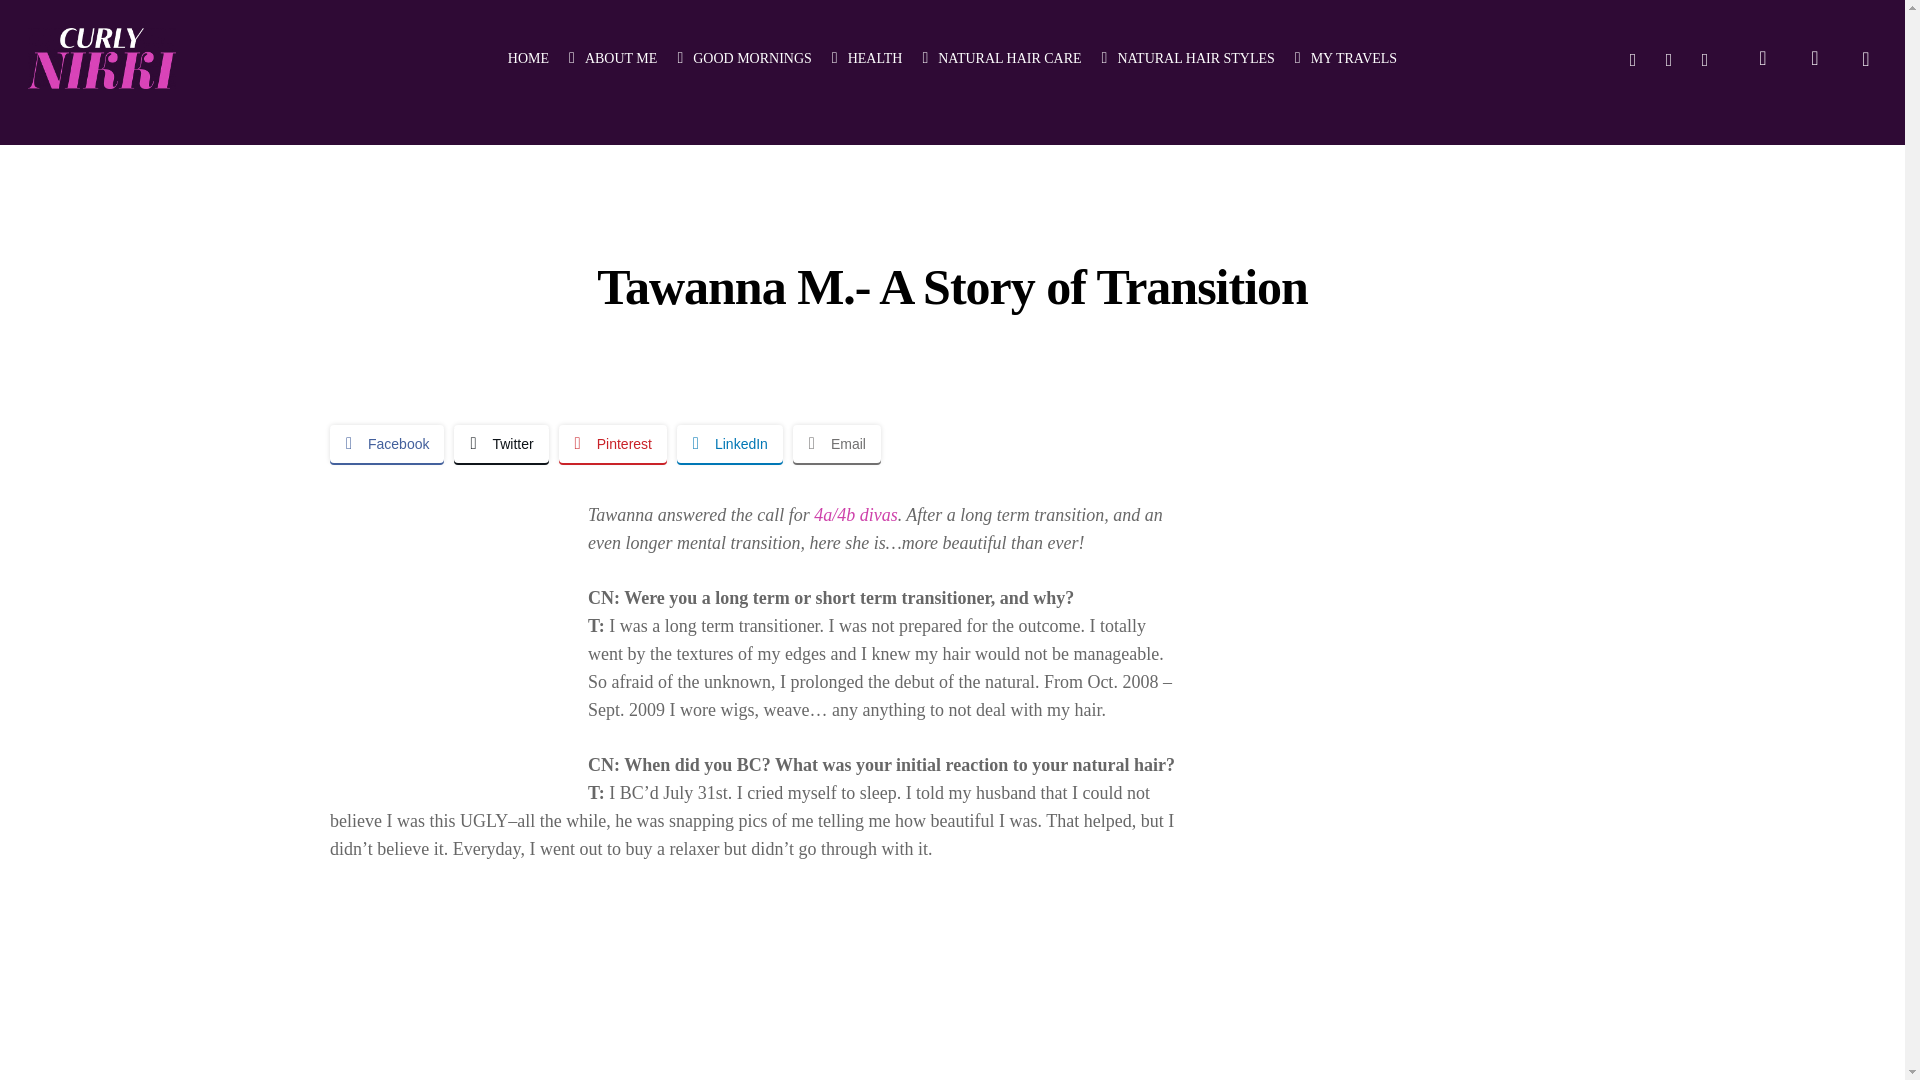 The image size is (1920, 1080). I want to click on GOOD MORNINGS, so click(744, 58).